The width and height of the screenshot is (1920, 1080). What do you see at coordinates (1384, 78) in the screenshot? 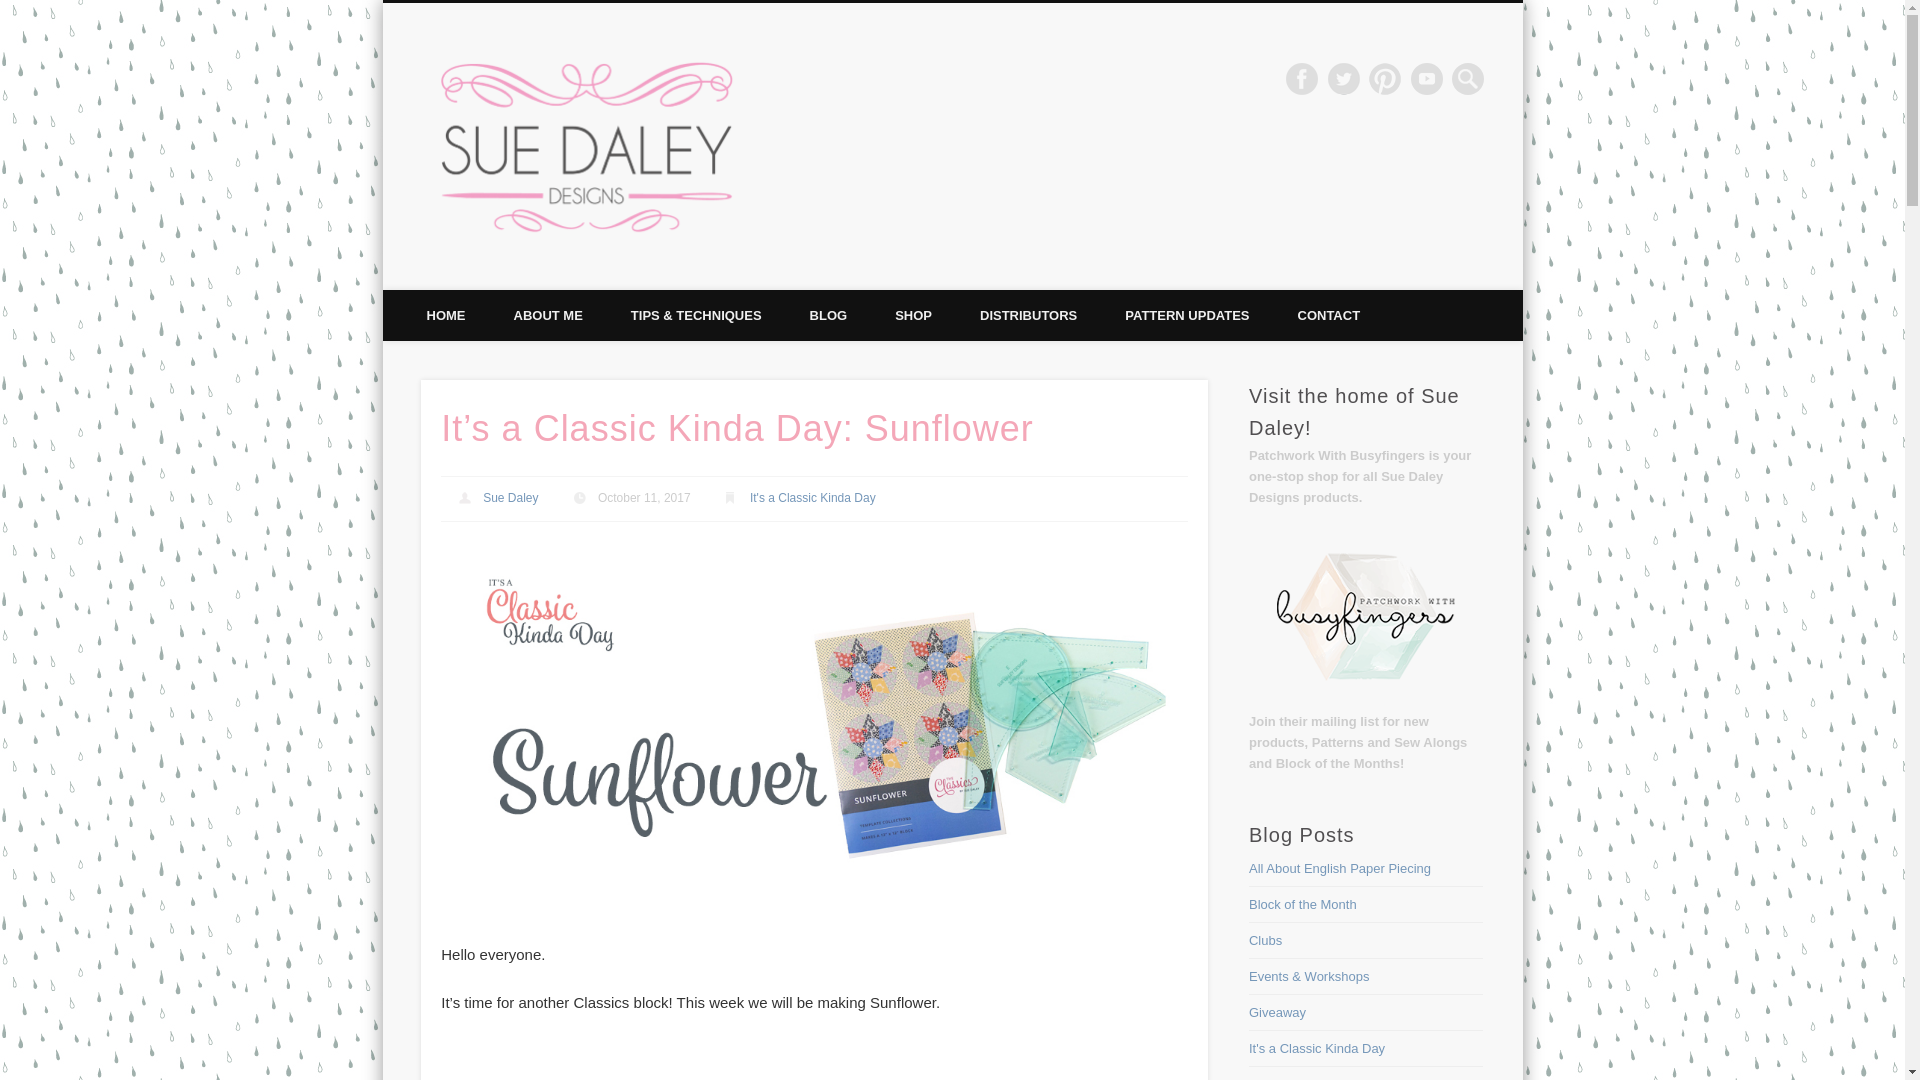
I see `Pinterest` at bounding box center [1384, 78].